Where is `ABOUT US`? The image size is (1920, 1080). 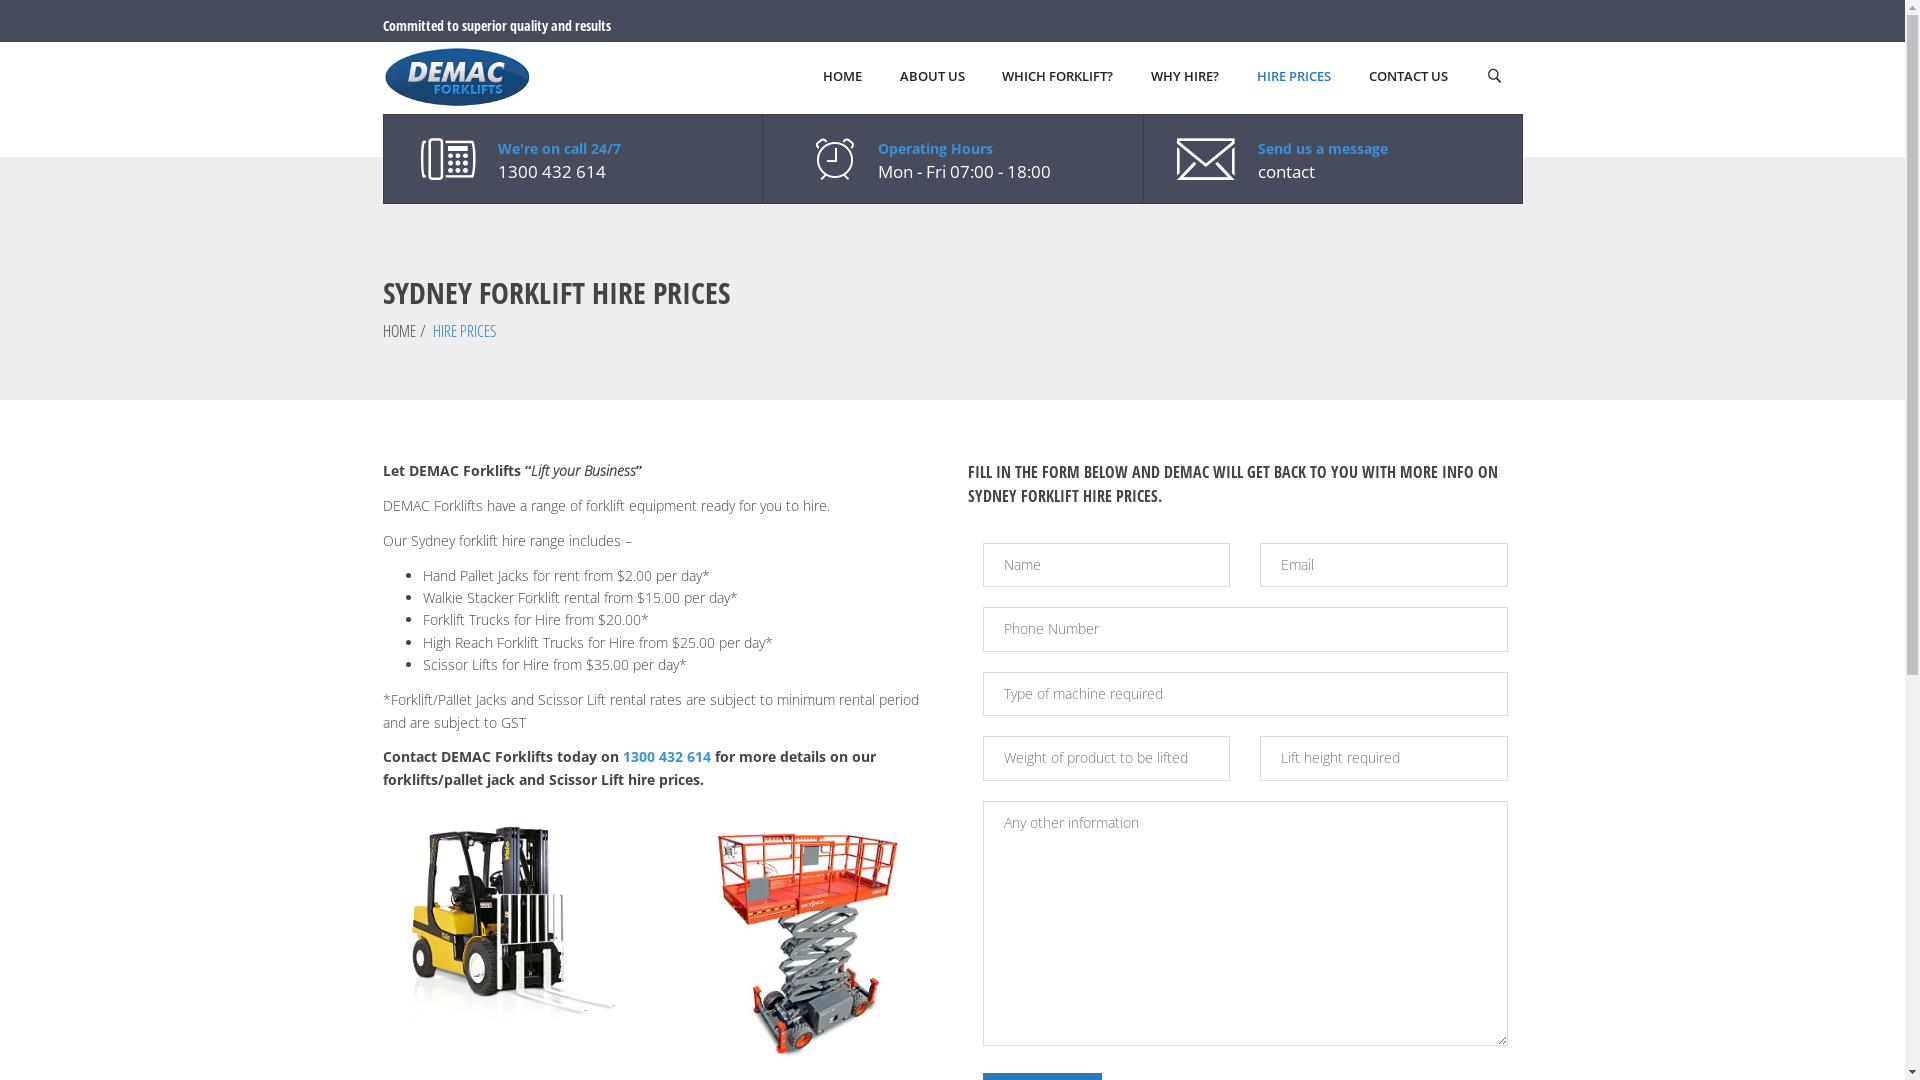 ABOUT US is located at coordinates (932, 78).